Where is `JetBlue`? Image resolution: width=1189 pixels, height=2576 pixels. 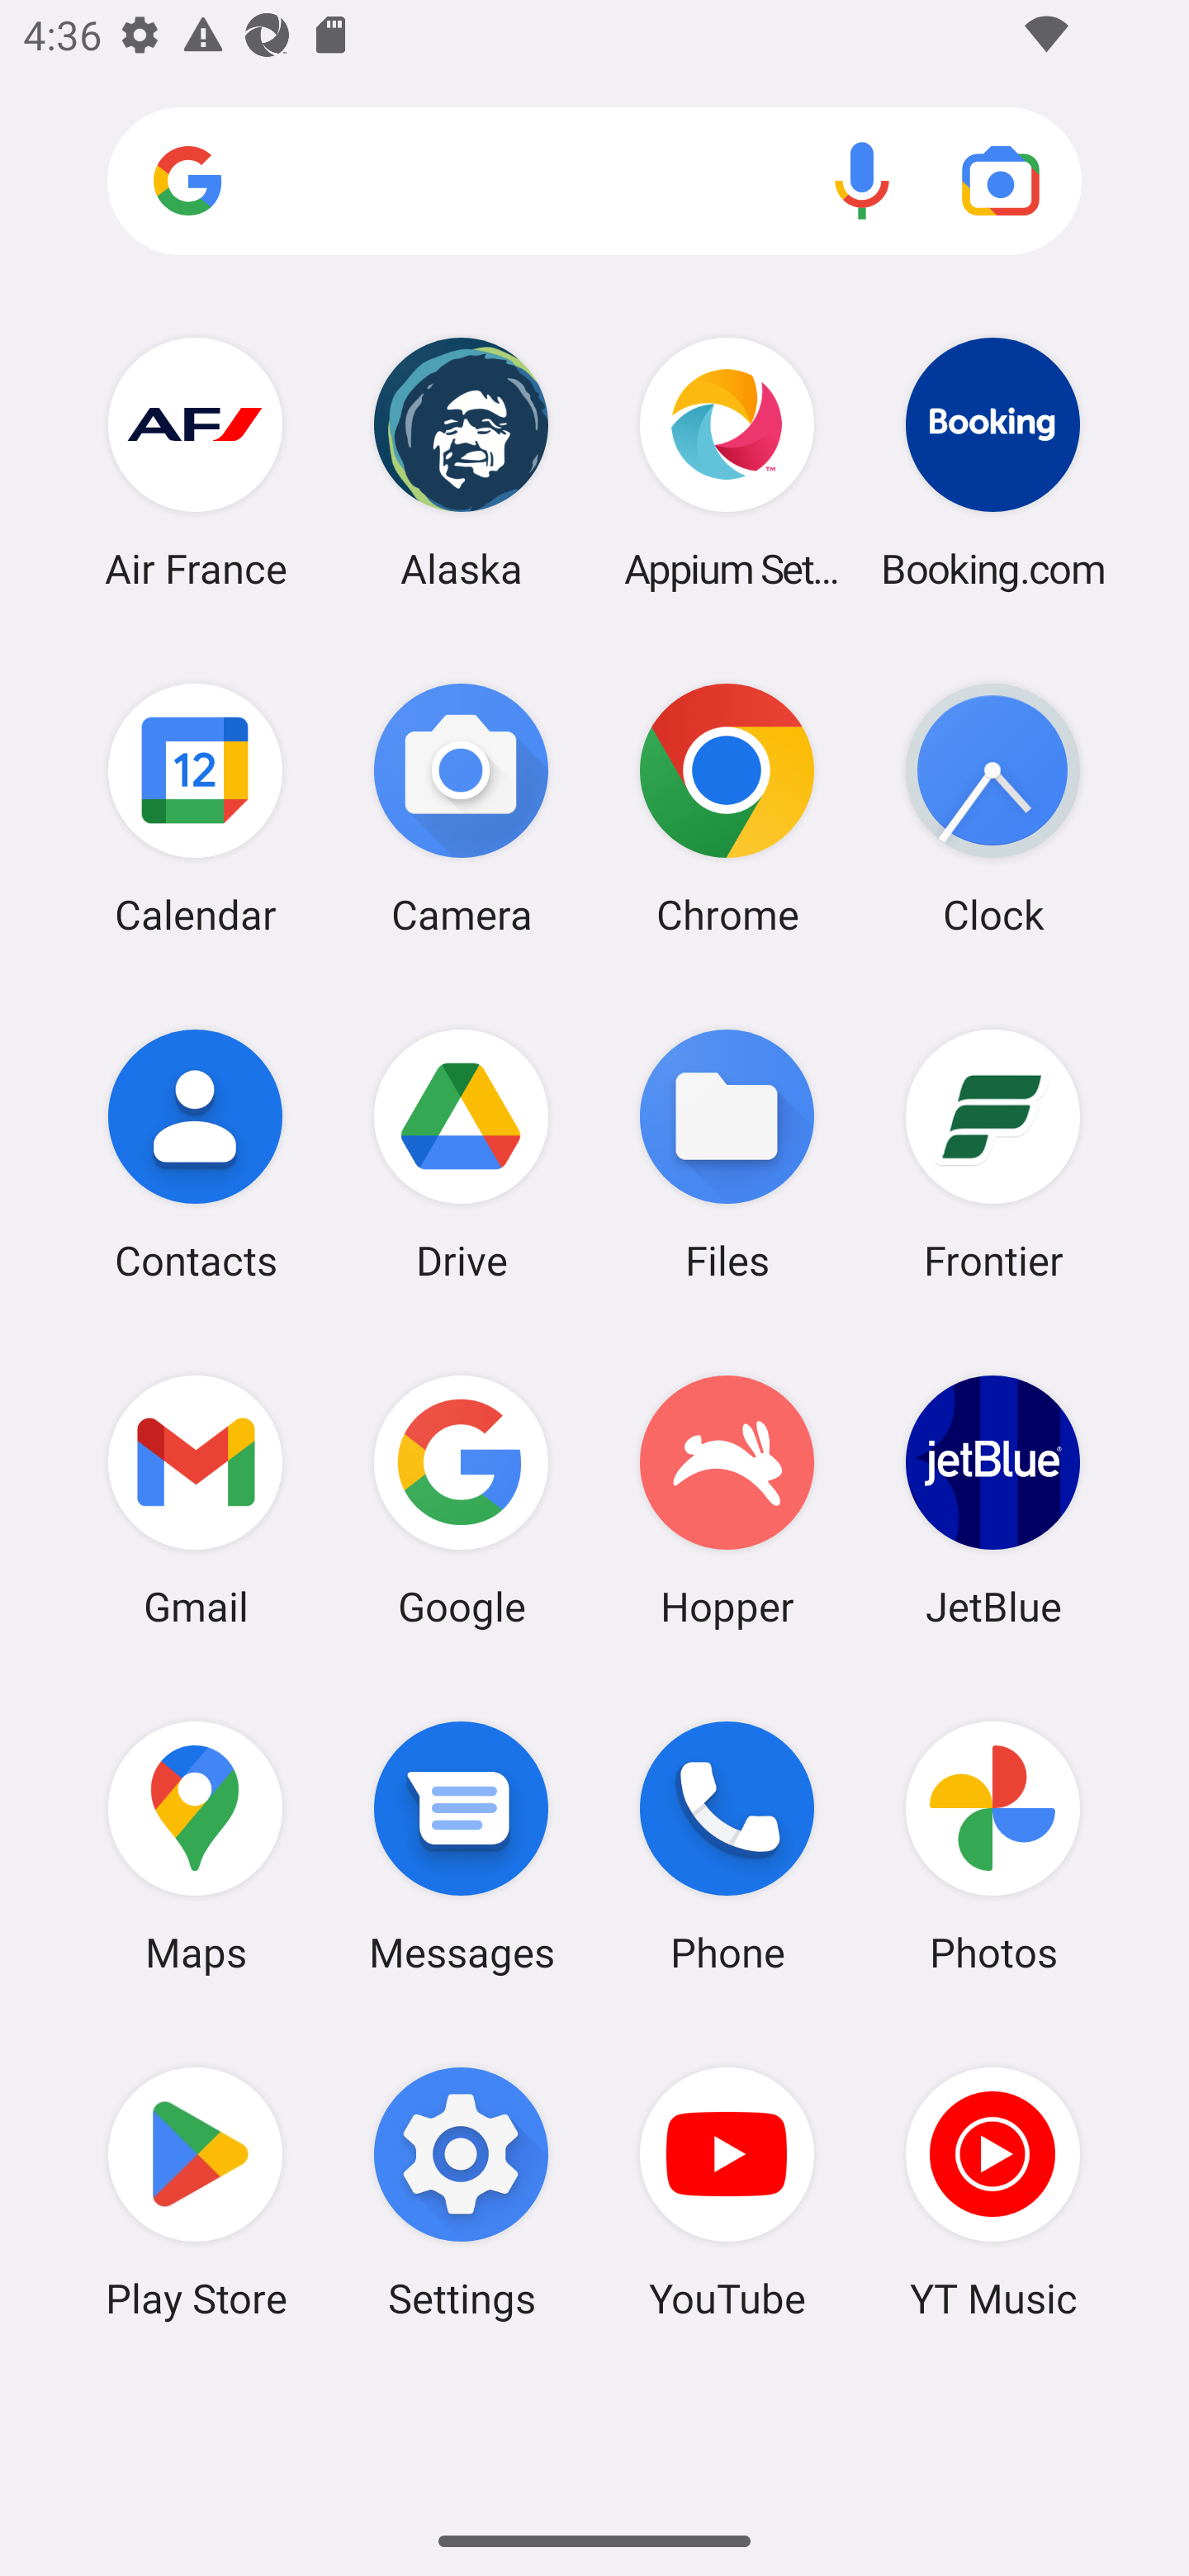
JetBlue is located at coordinates (992, 1500).